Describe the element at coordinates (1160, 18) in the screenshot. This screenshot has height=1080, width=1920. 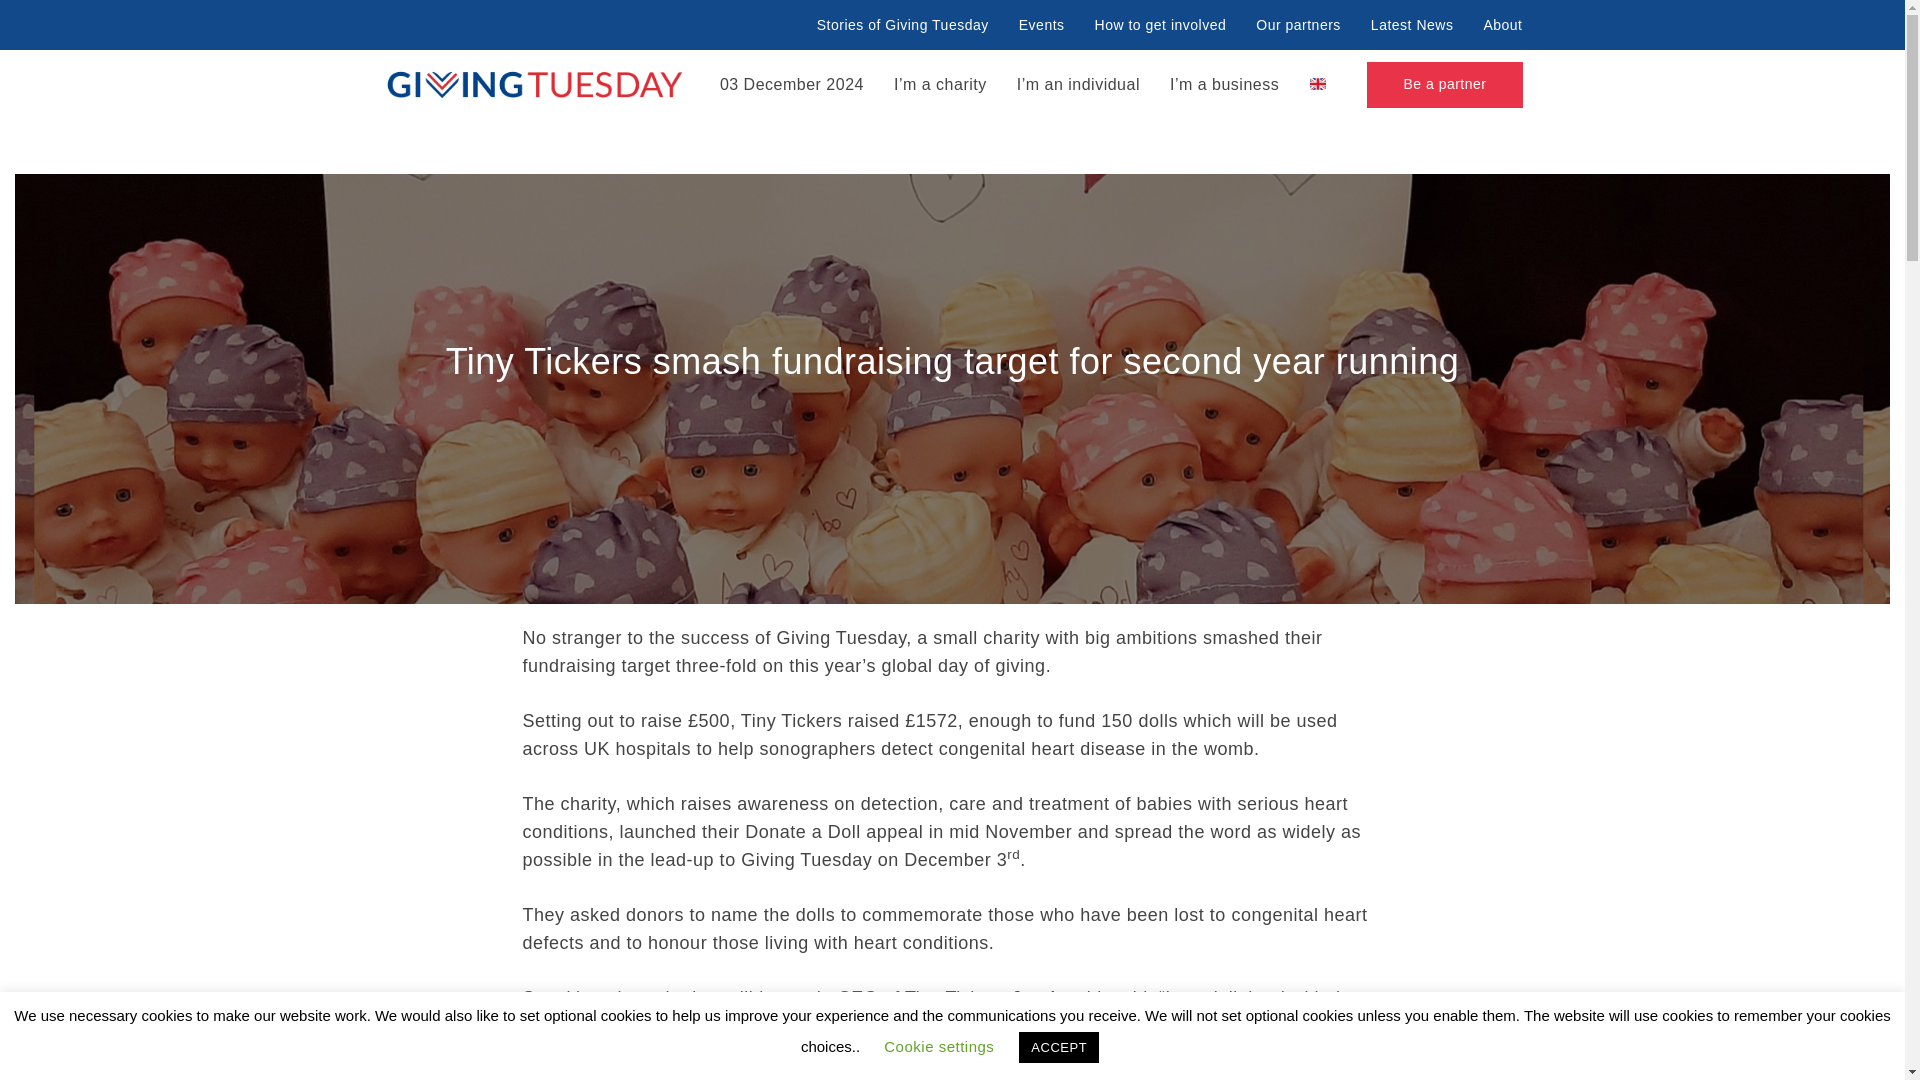
I see `How to get involved` at that location.